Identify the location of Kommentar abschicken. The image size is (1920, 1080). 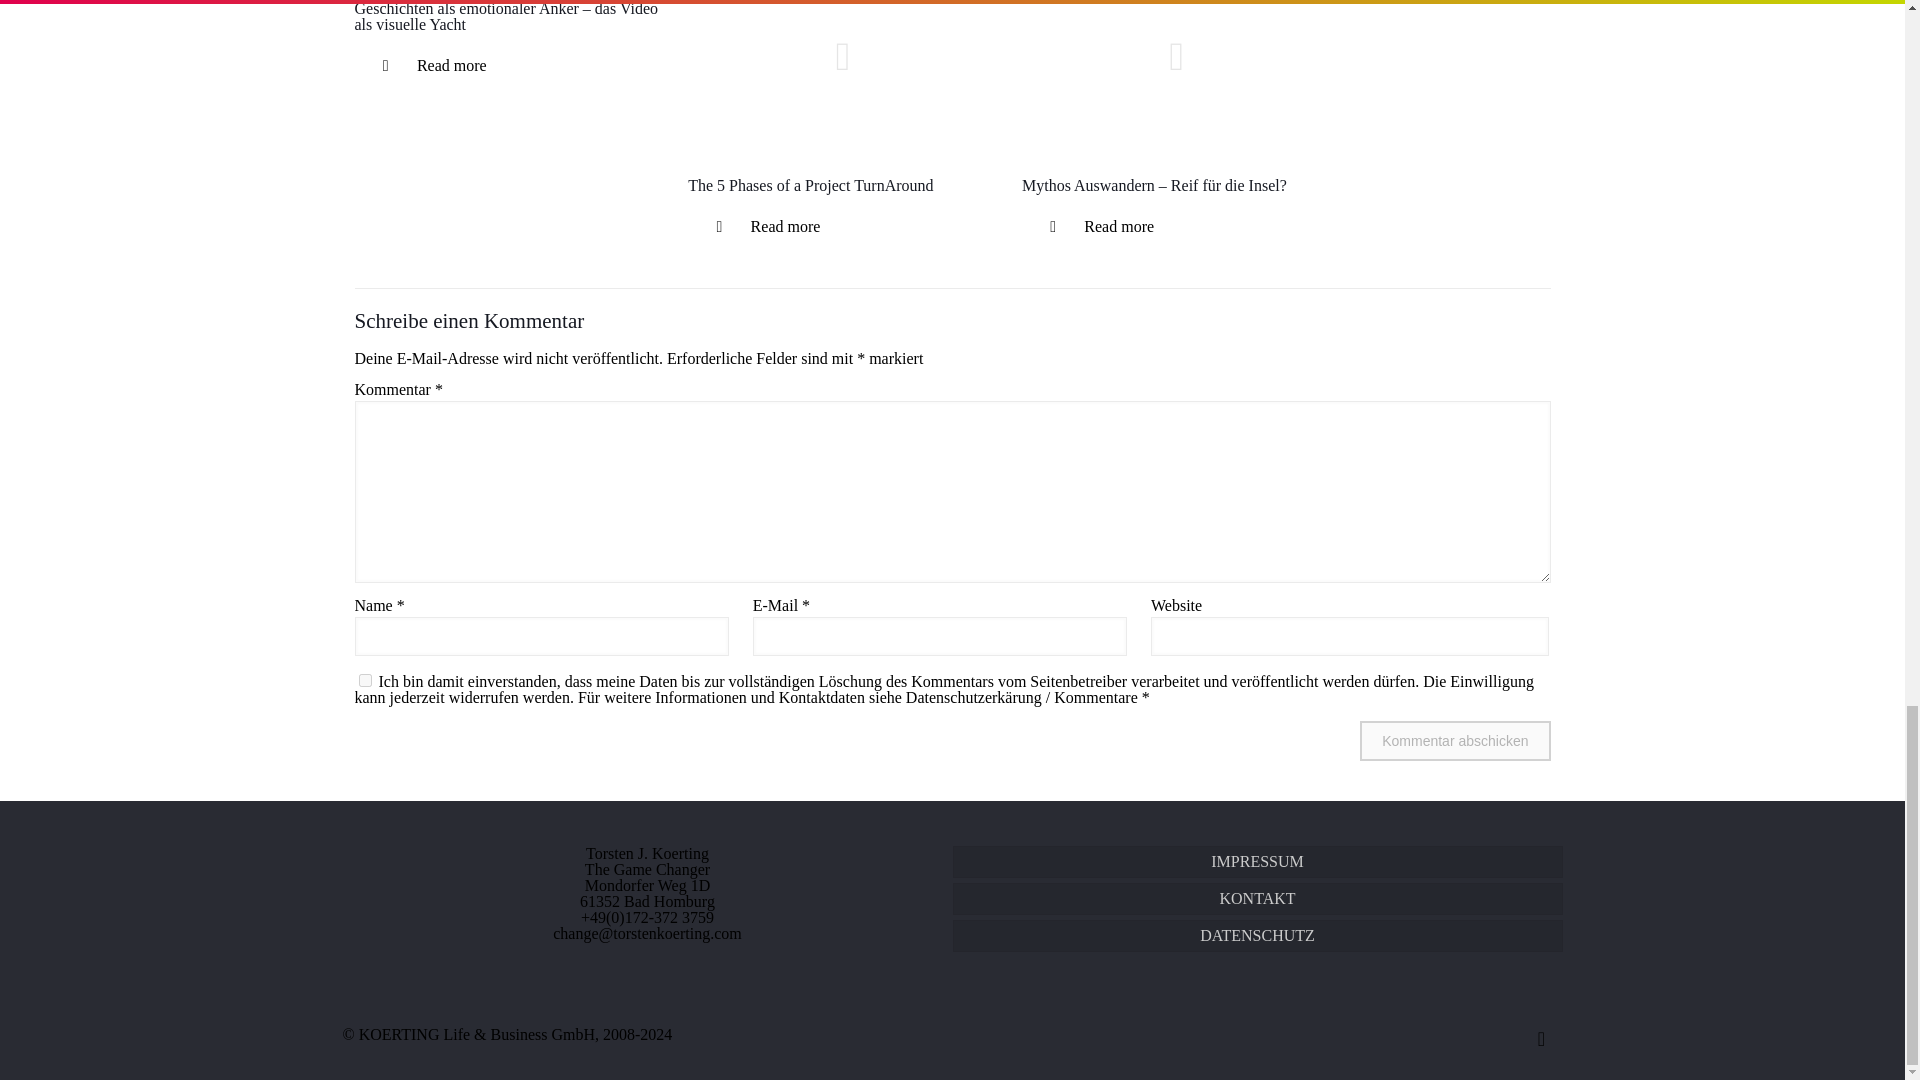
(1454, 741).